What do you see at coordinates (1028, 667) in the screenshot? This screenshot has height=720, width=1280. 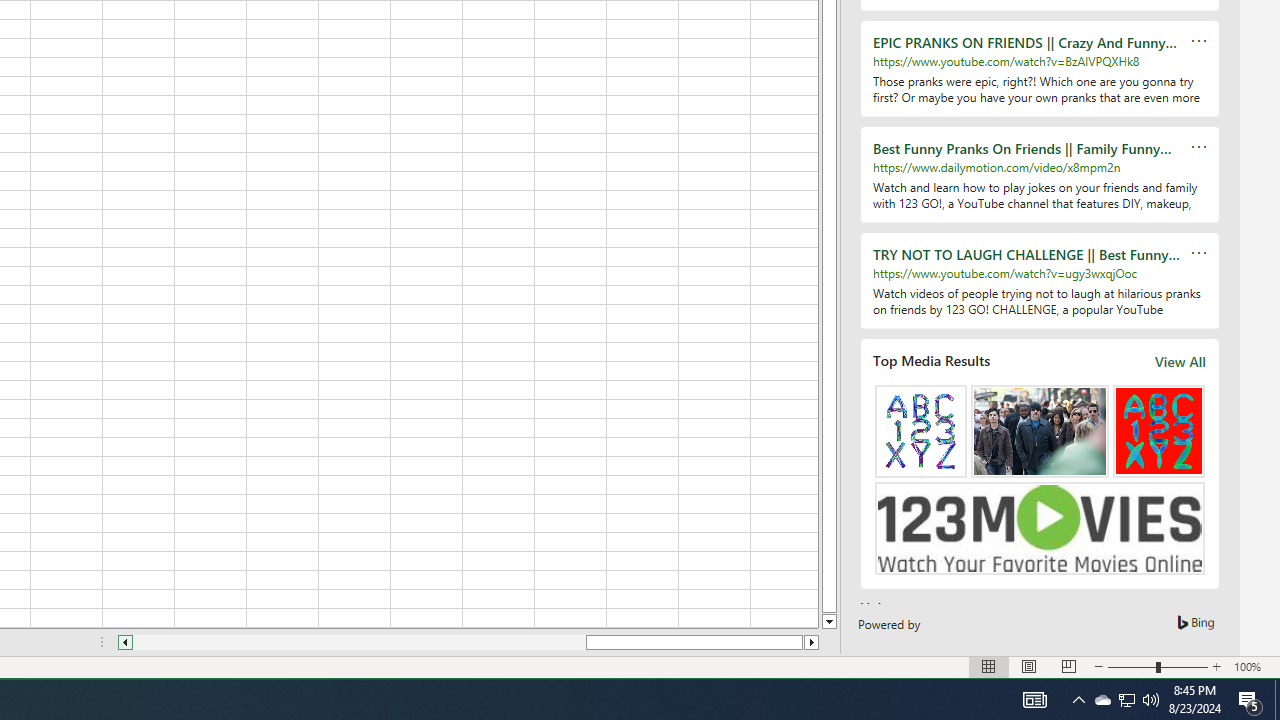 I see `Page Layout` at bounding box center [1028, 667].